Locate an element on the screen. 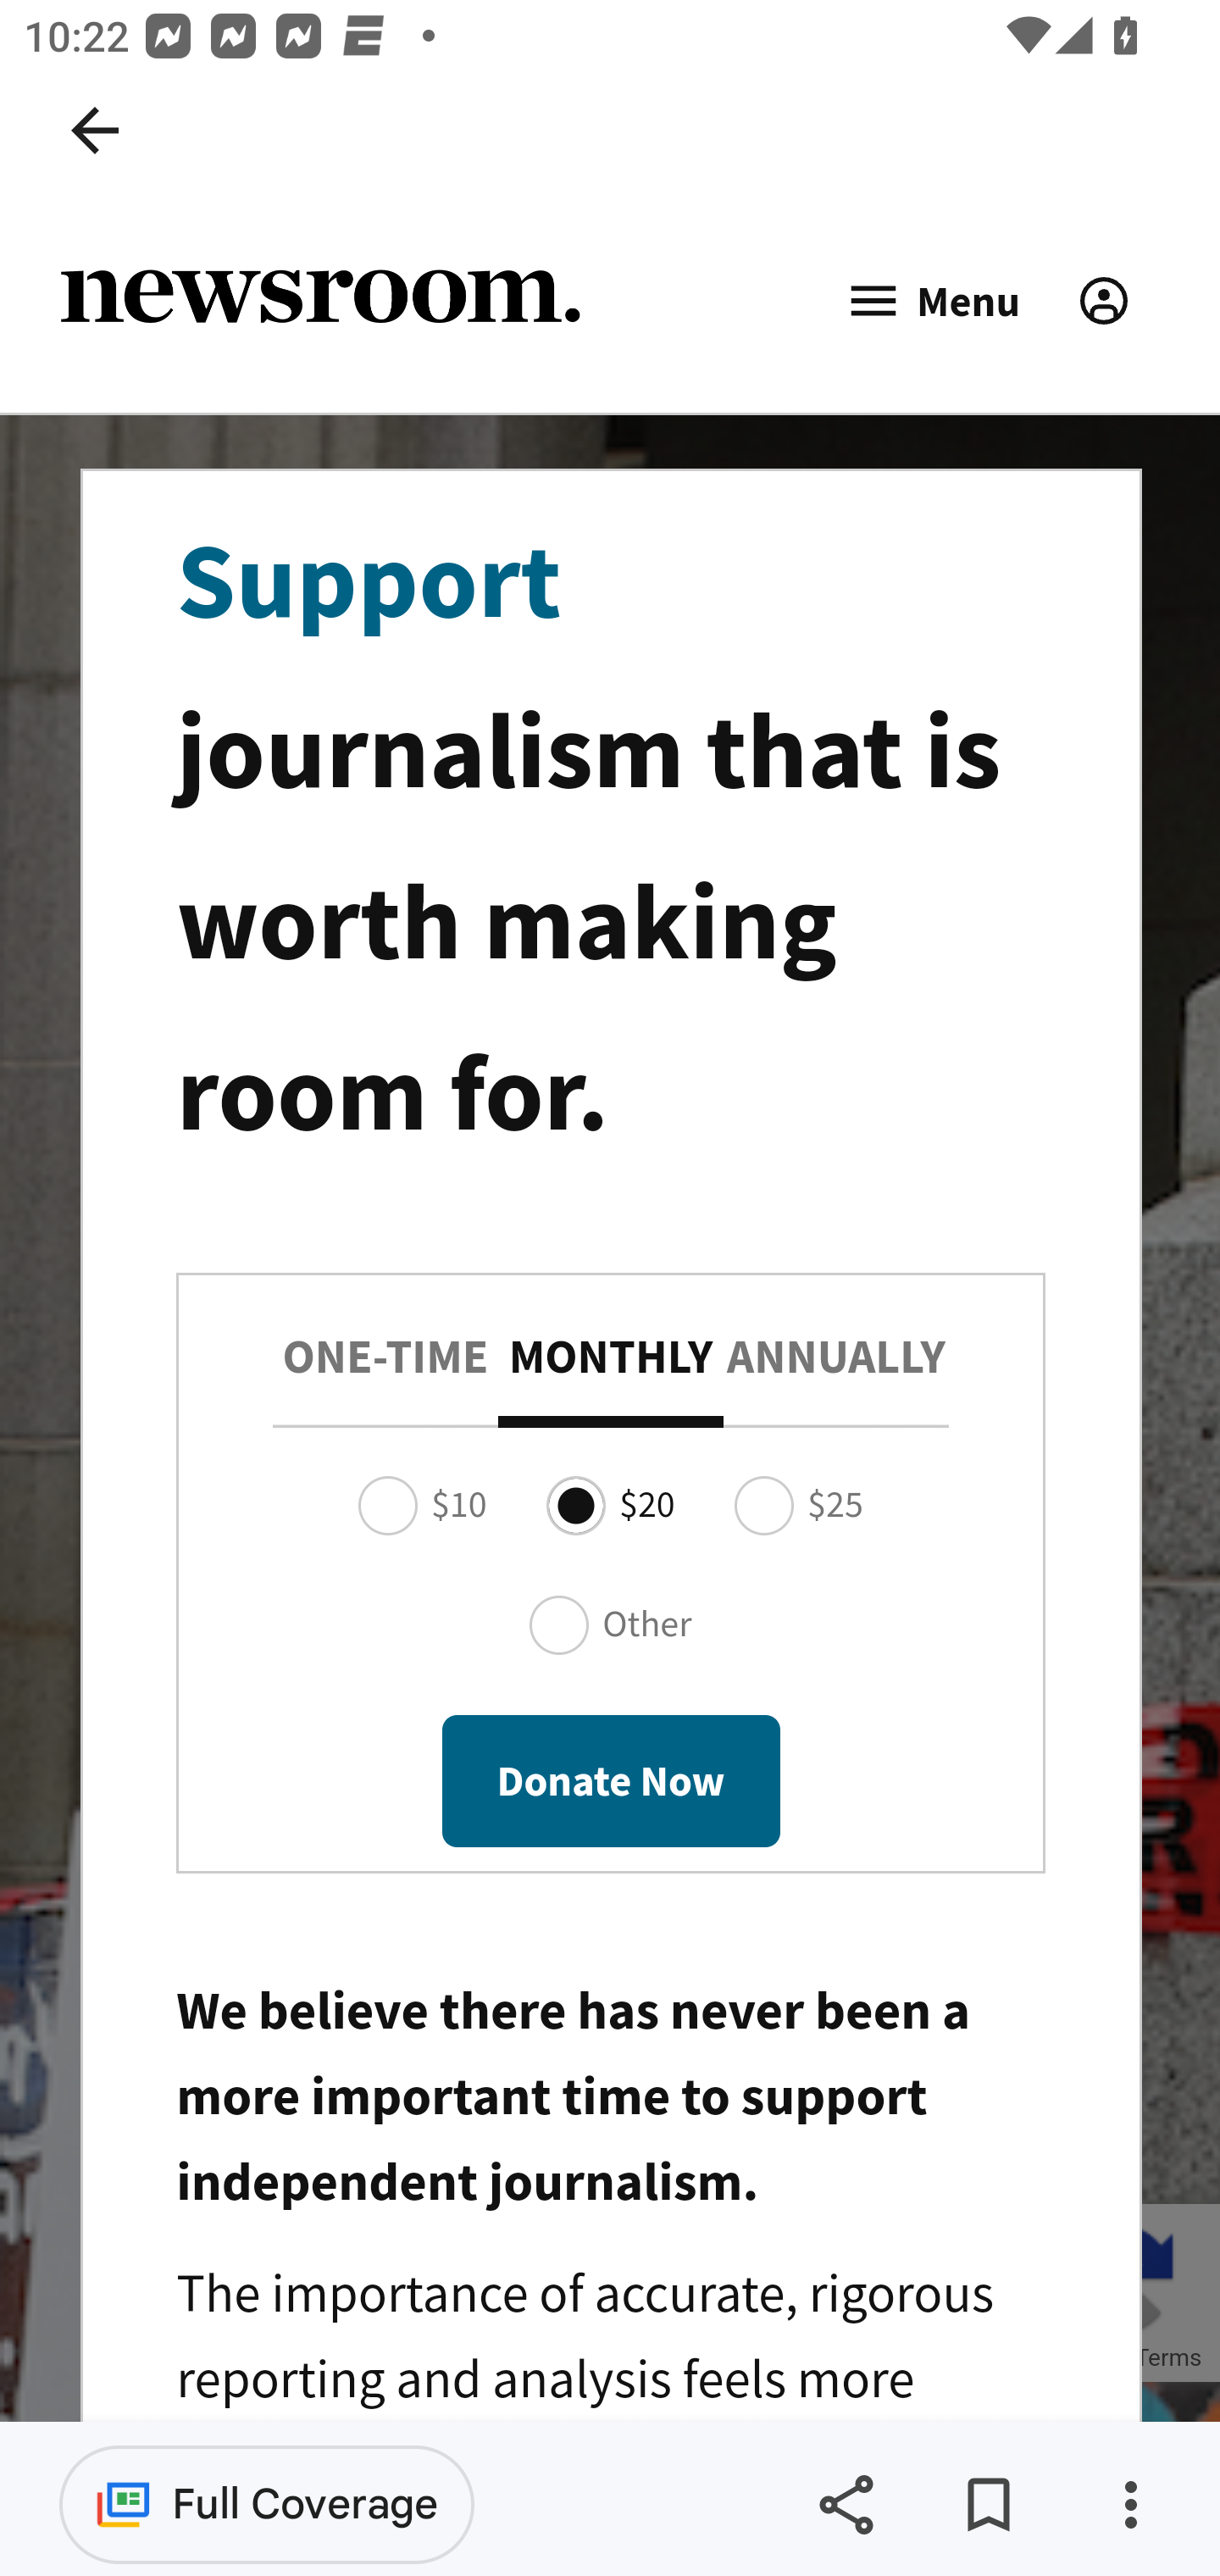  Menu is located at coordinates (932, 302).